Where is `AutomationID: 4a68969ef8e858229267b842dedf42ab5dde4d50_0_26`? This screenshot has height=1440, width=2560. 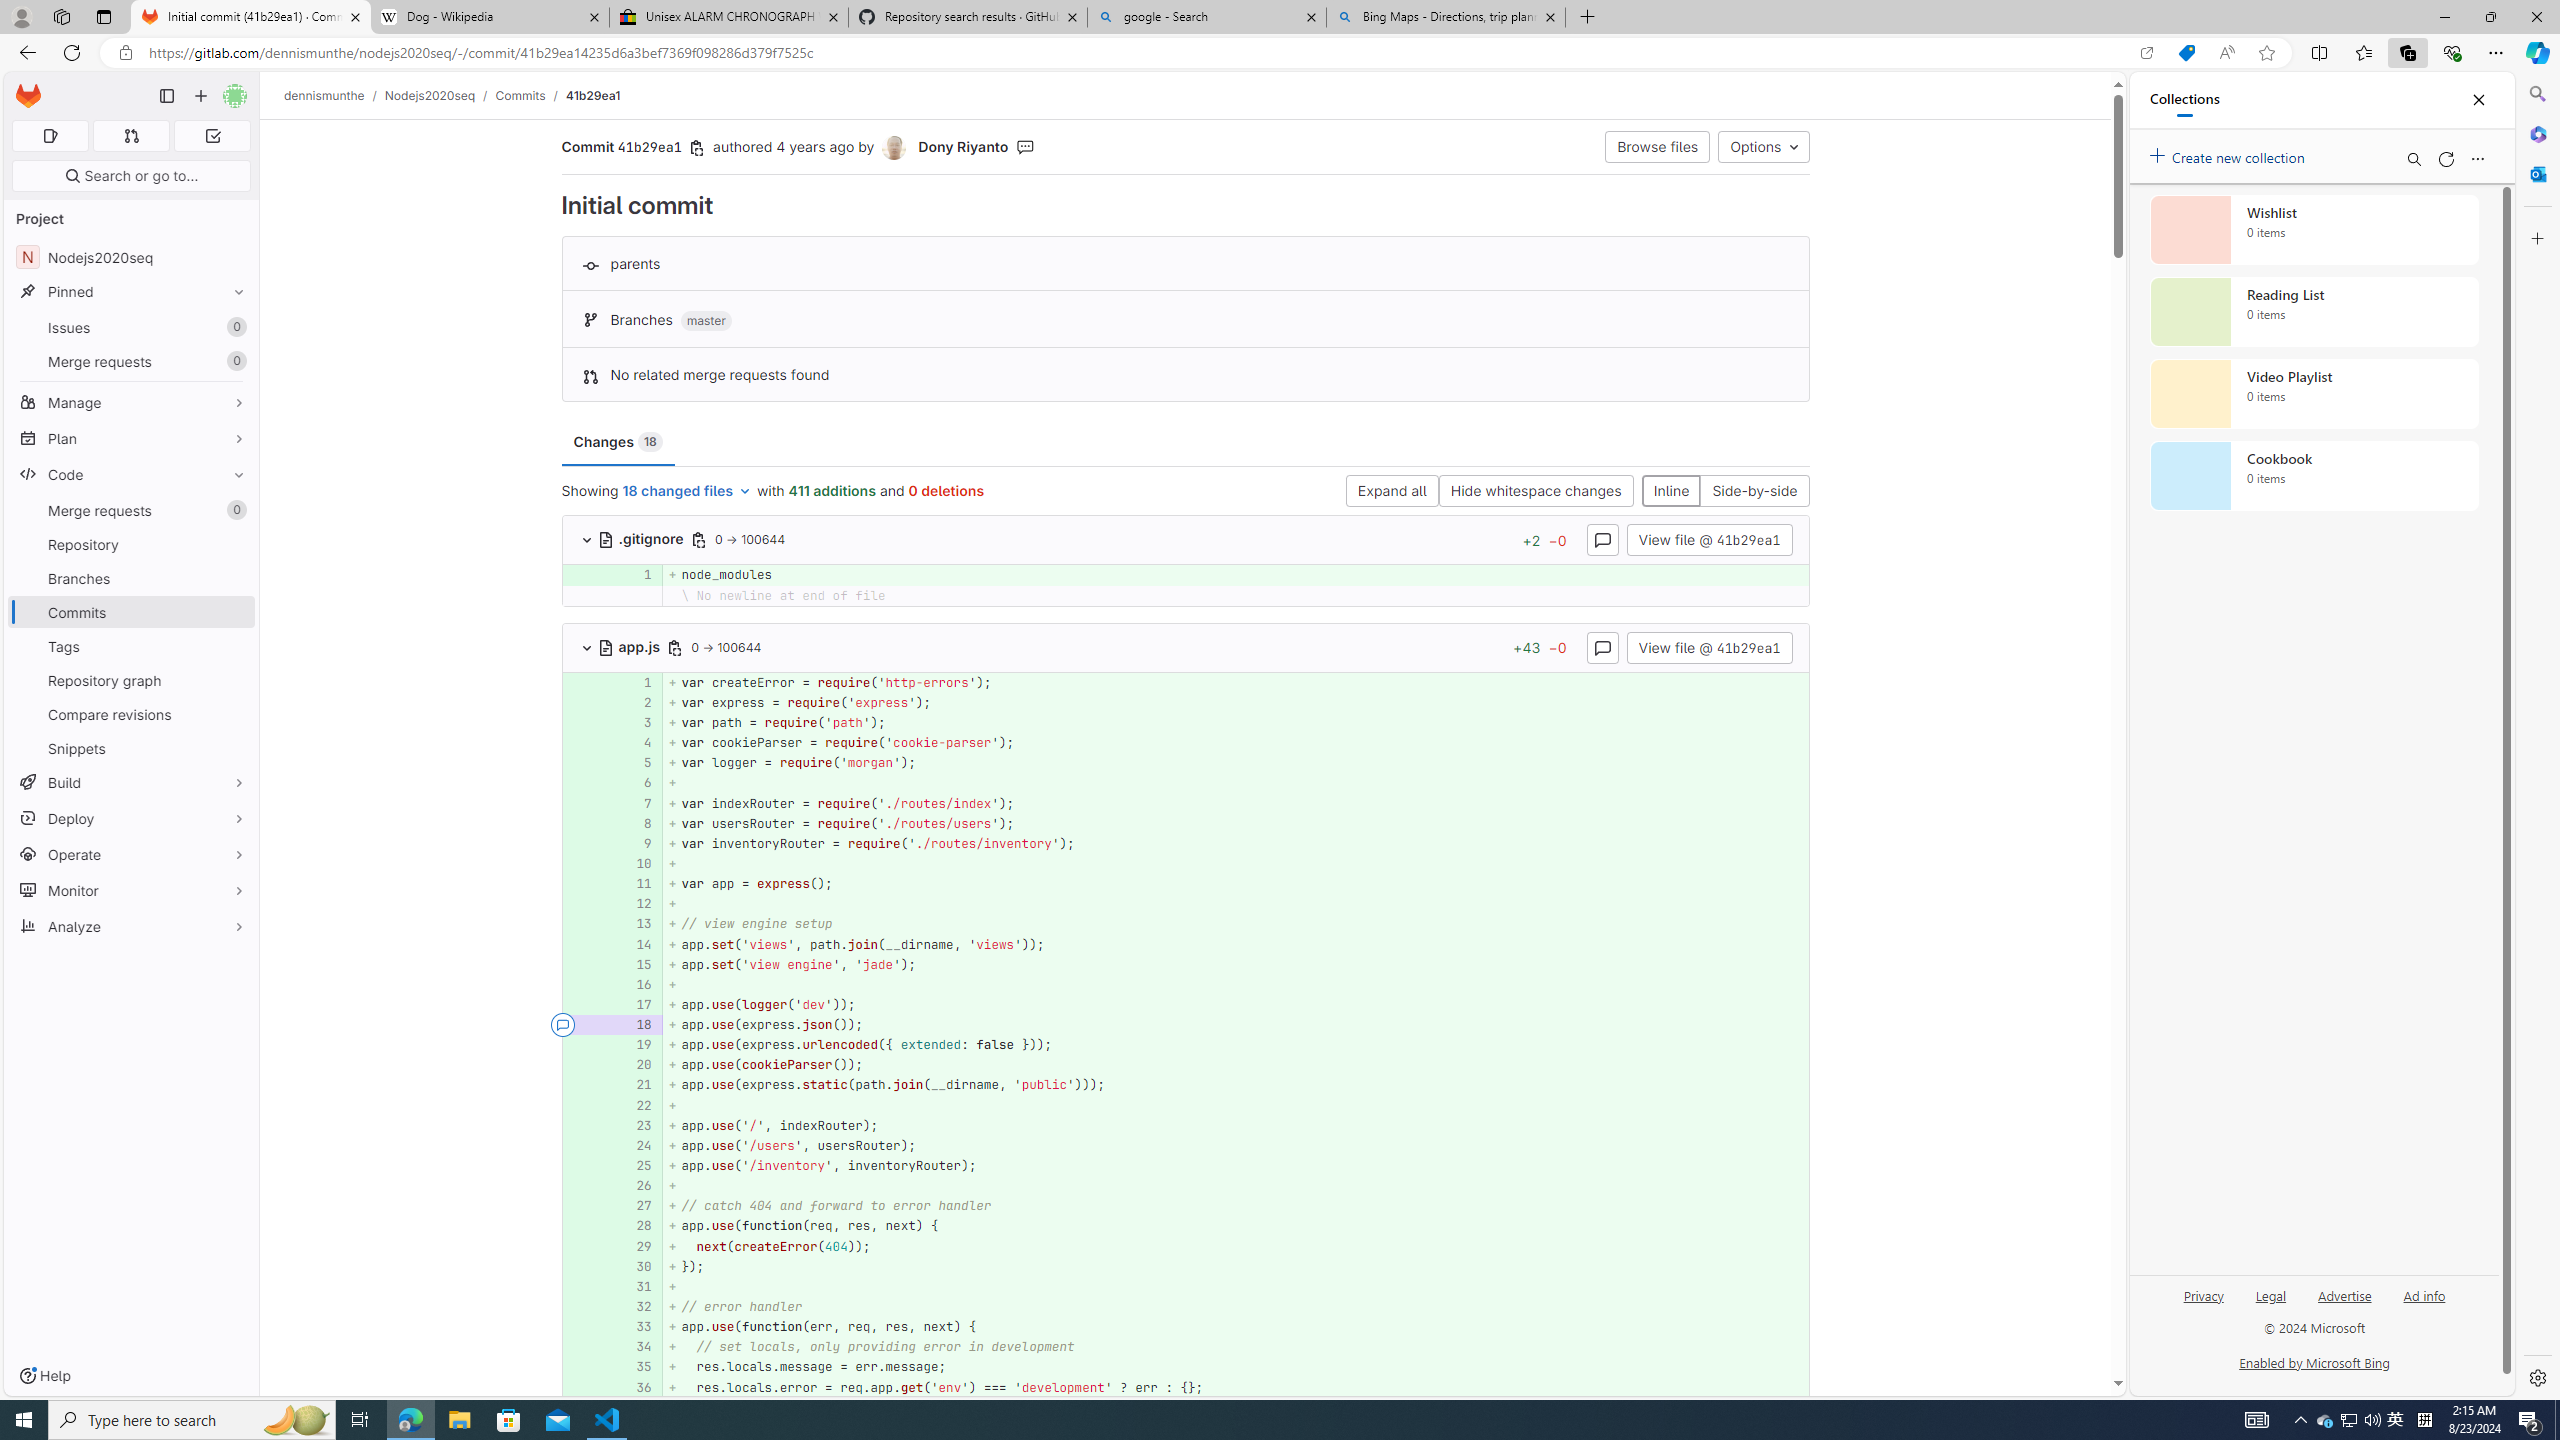 AutomationID: 4a68969ef8e858229267b842dedf42ab5dde4d50_0_26 is located at coordinates (1186, 1186).